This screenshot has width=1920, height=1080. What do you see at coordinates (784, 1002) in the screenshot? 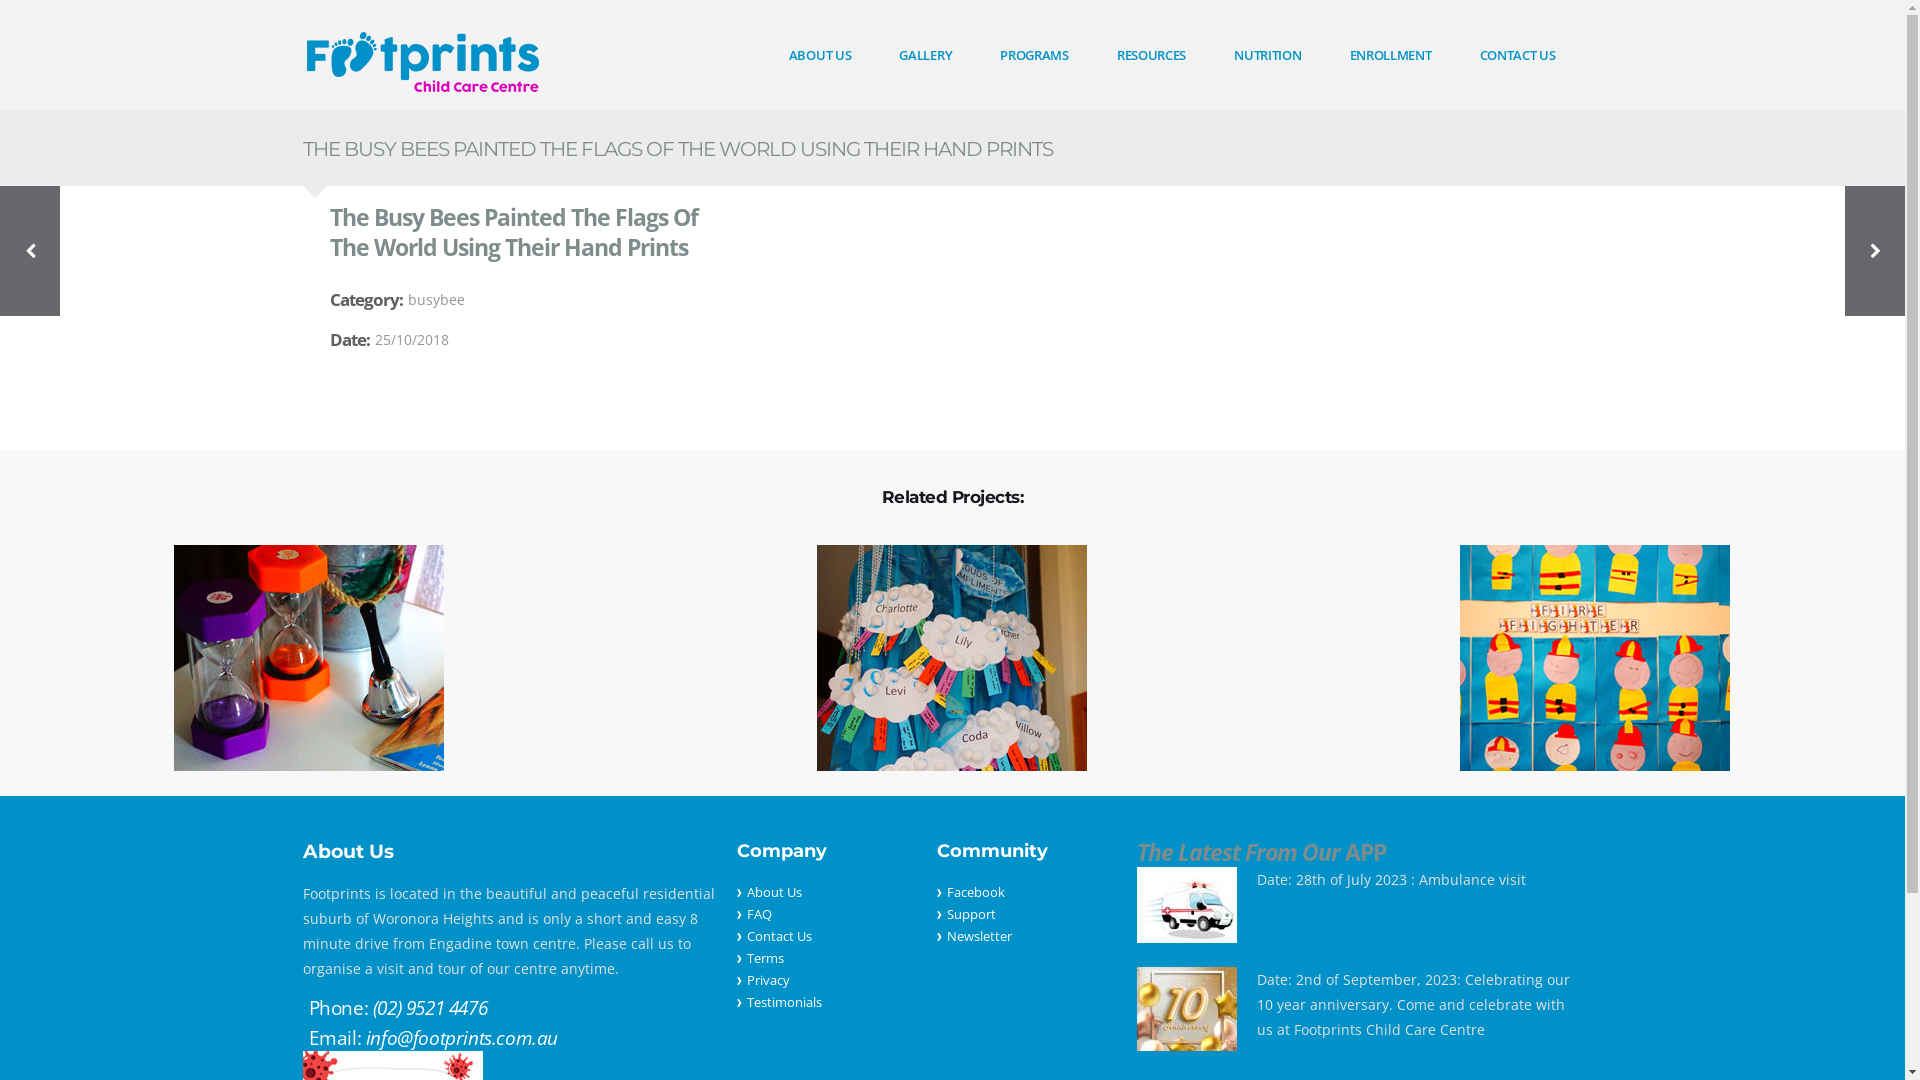
I see `Testimonials` at bounding box center [784, 1002].